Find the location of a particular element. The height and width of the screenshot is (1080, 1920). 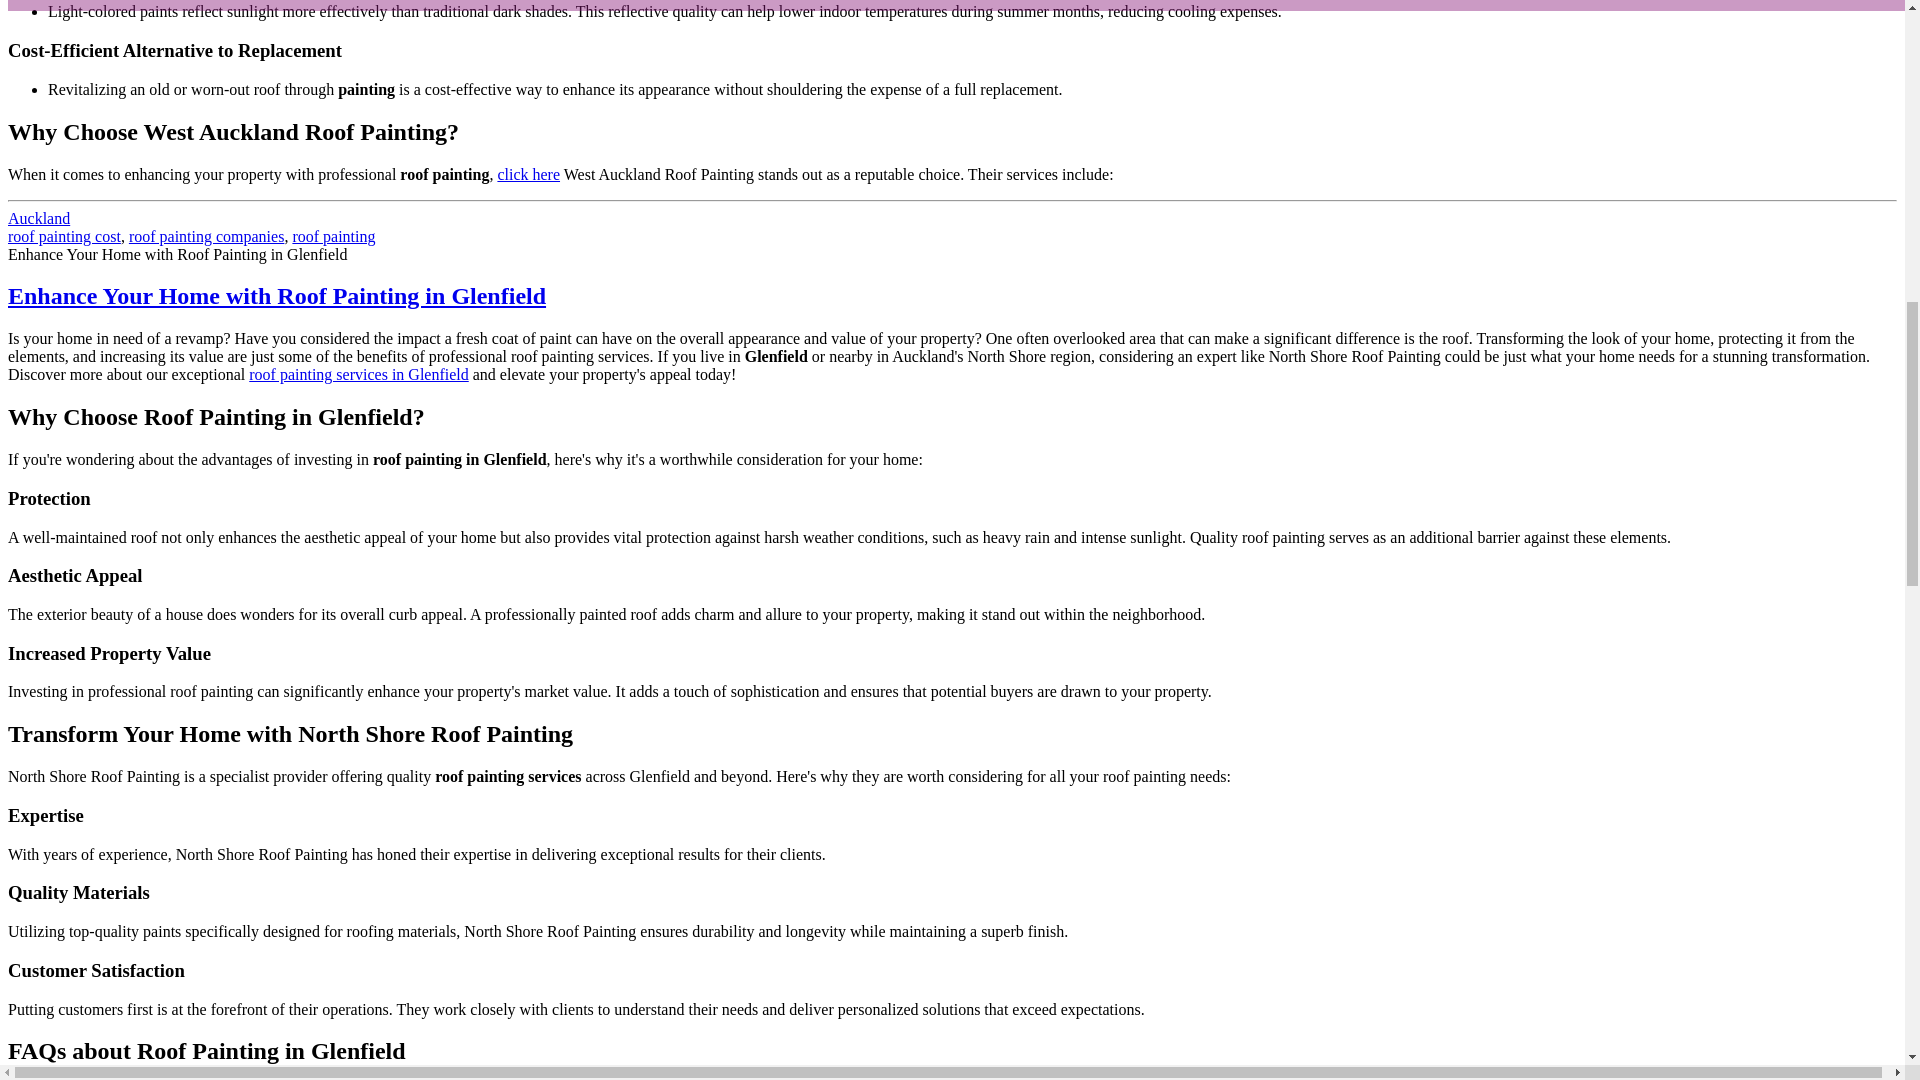

roof painting companies is located at coordinates (206, 236).